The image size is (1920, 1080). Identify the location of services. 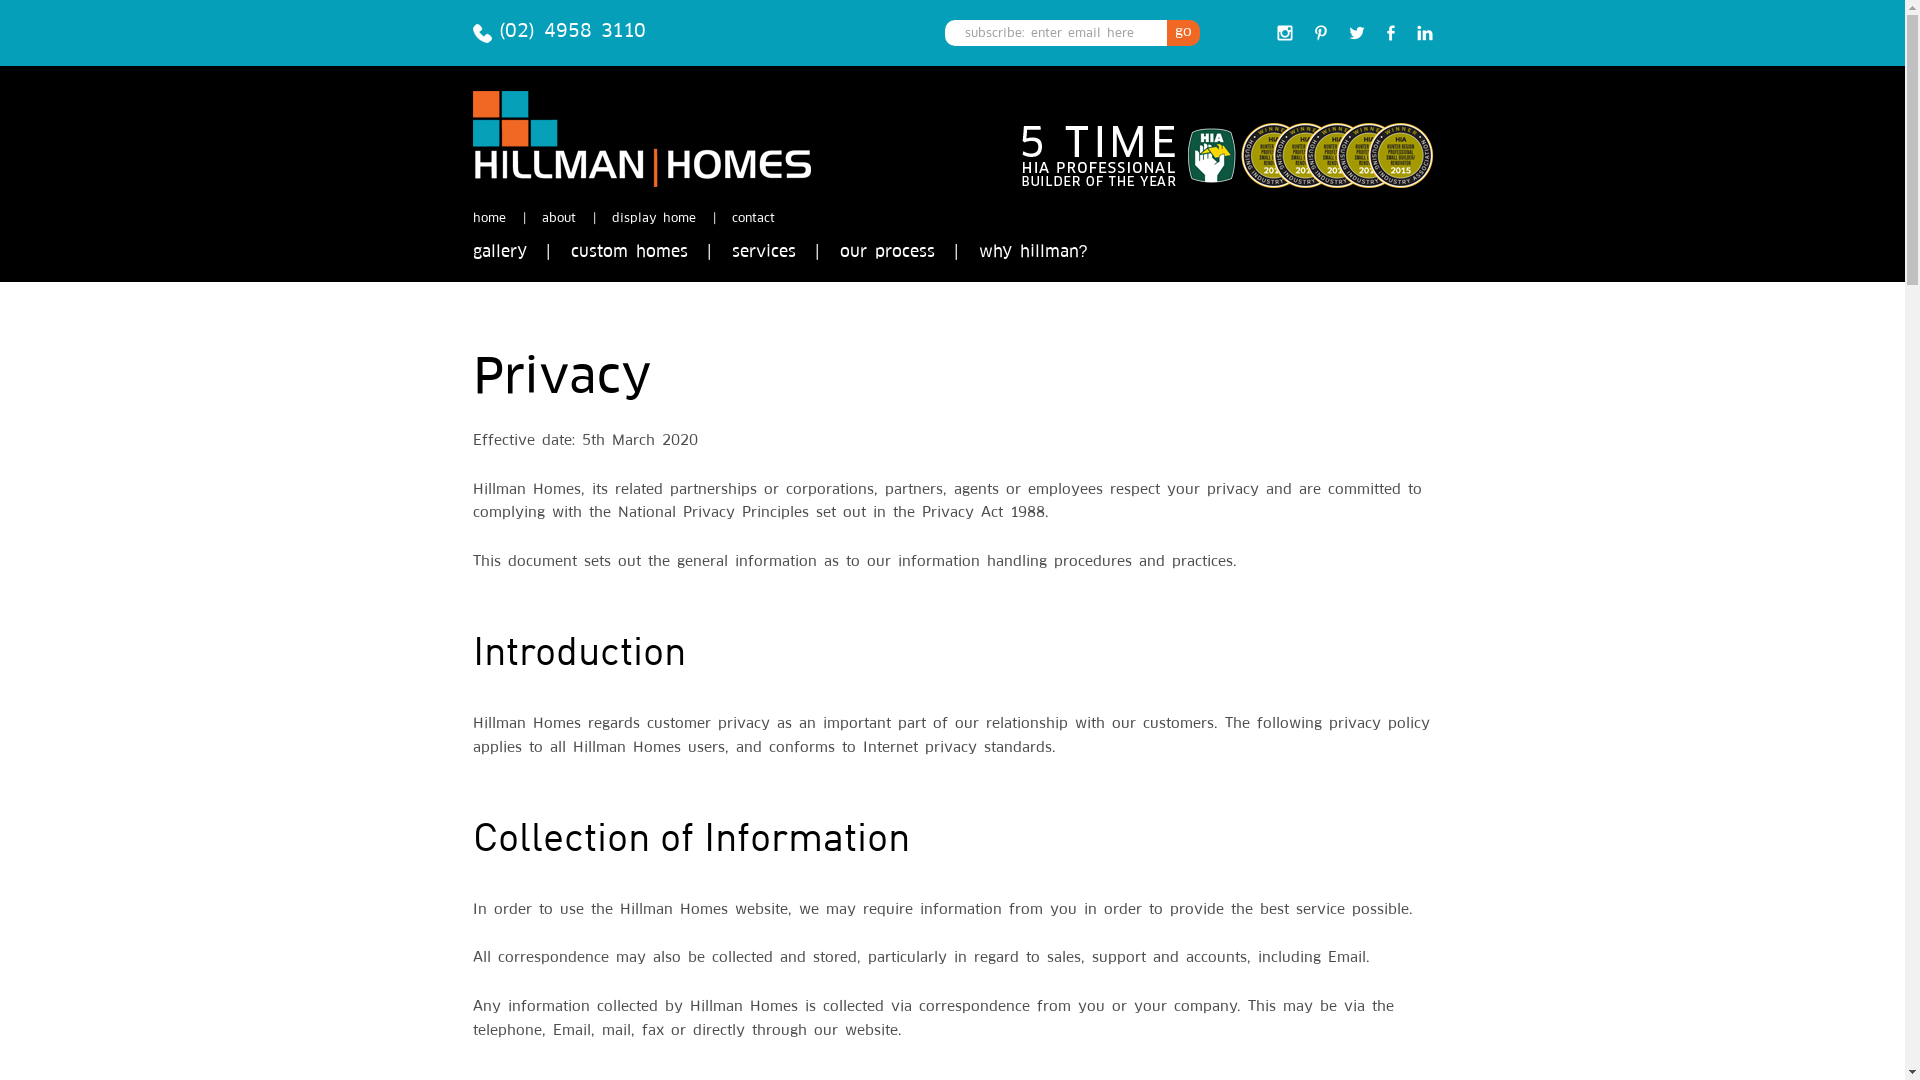
(764, 261).